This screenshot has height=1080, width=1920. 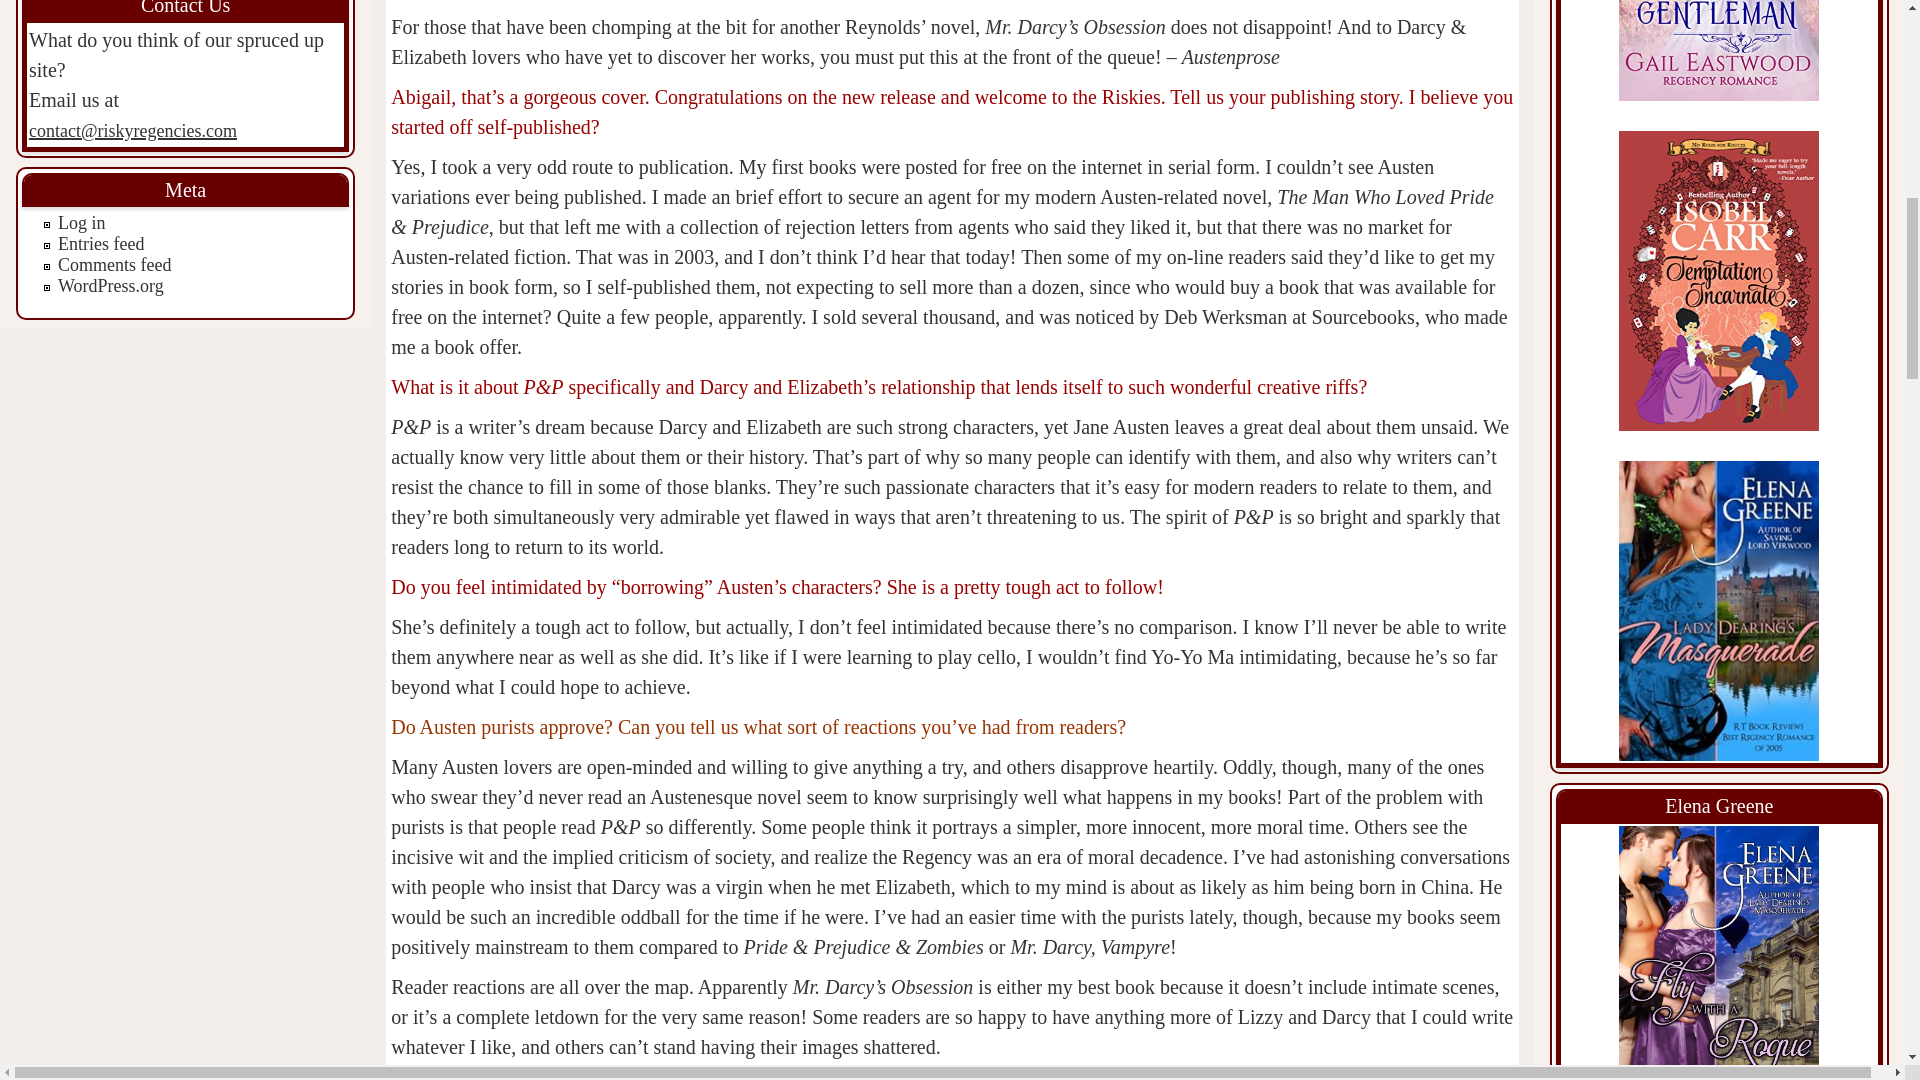 What do you see at coordinates (1811, 469) in the screenshot?
I see `wpfruits` at bounding box center [1811, 469].